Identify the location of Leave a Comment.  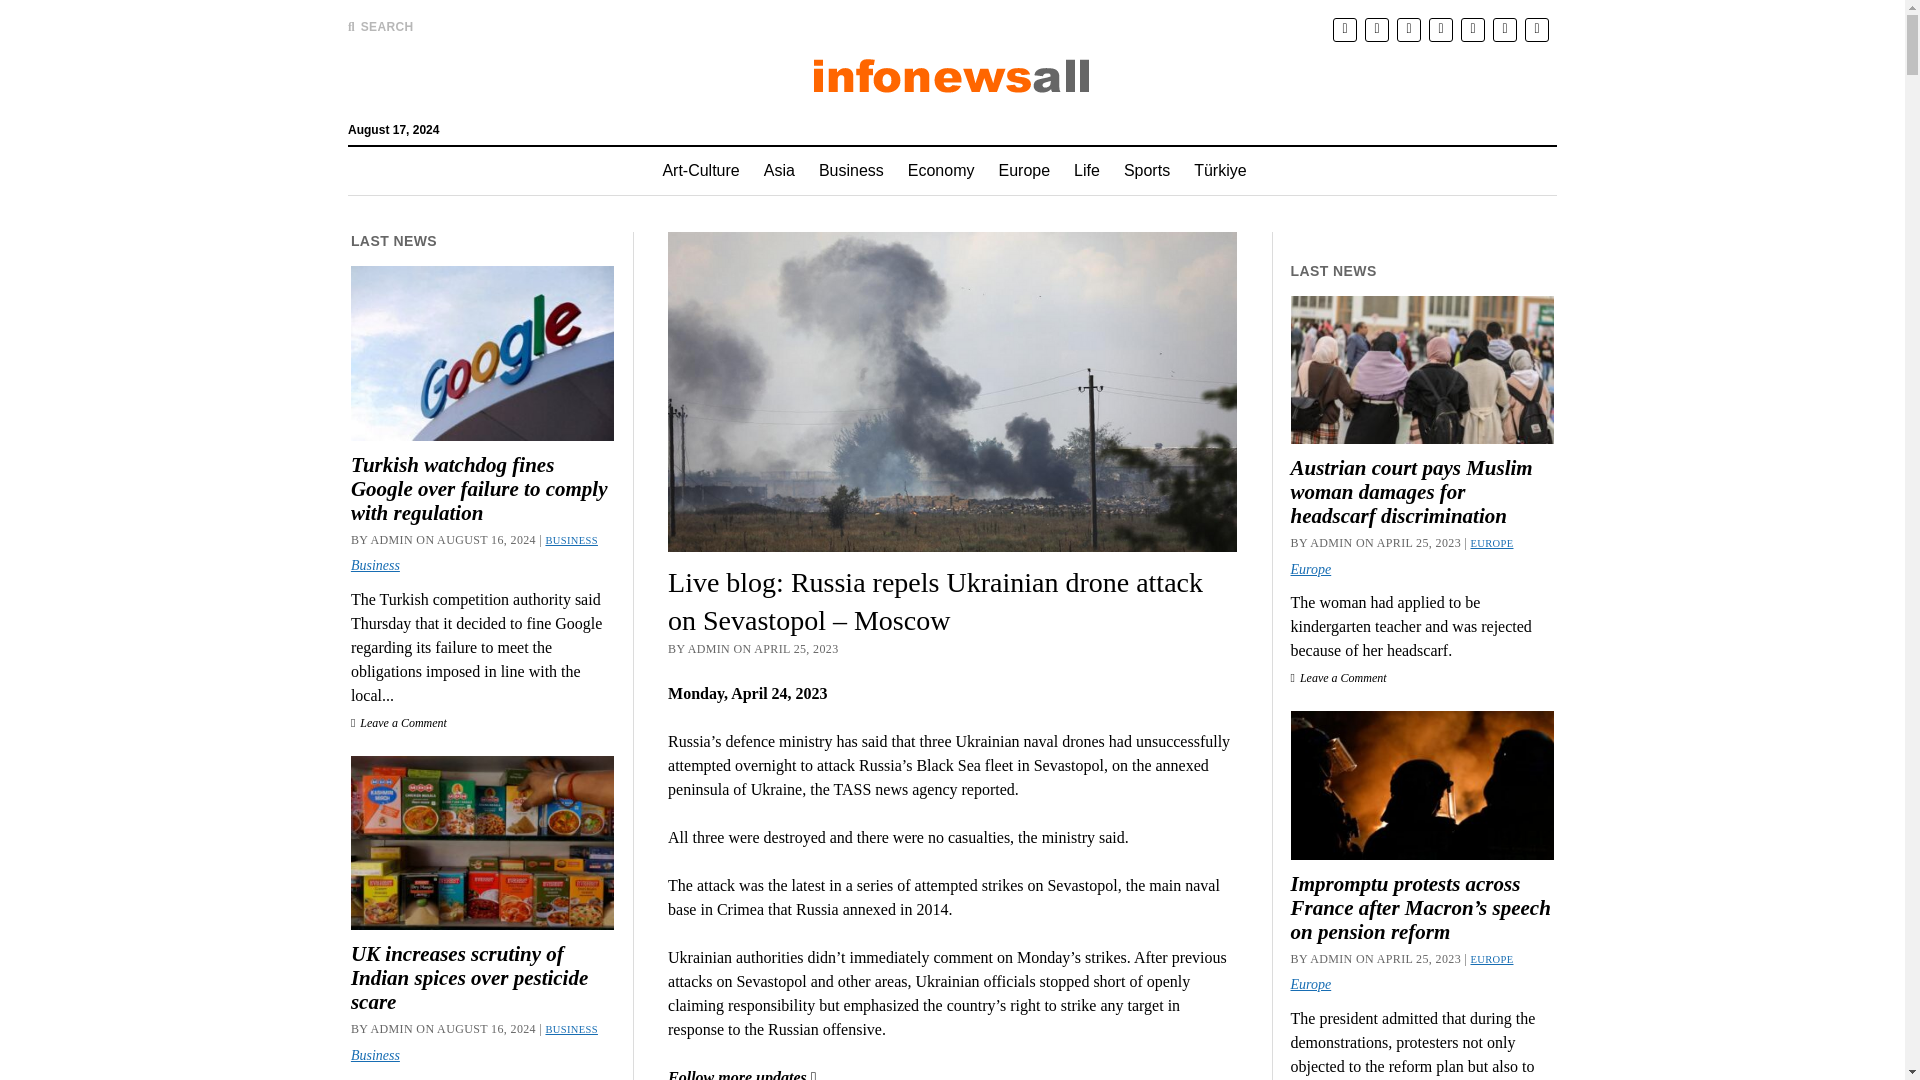
(399, 723).